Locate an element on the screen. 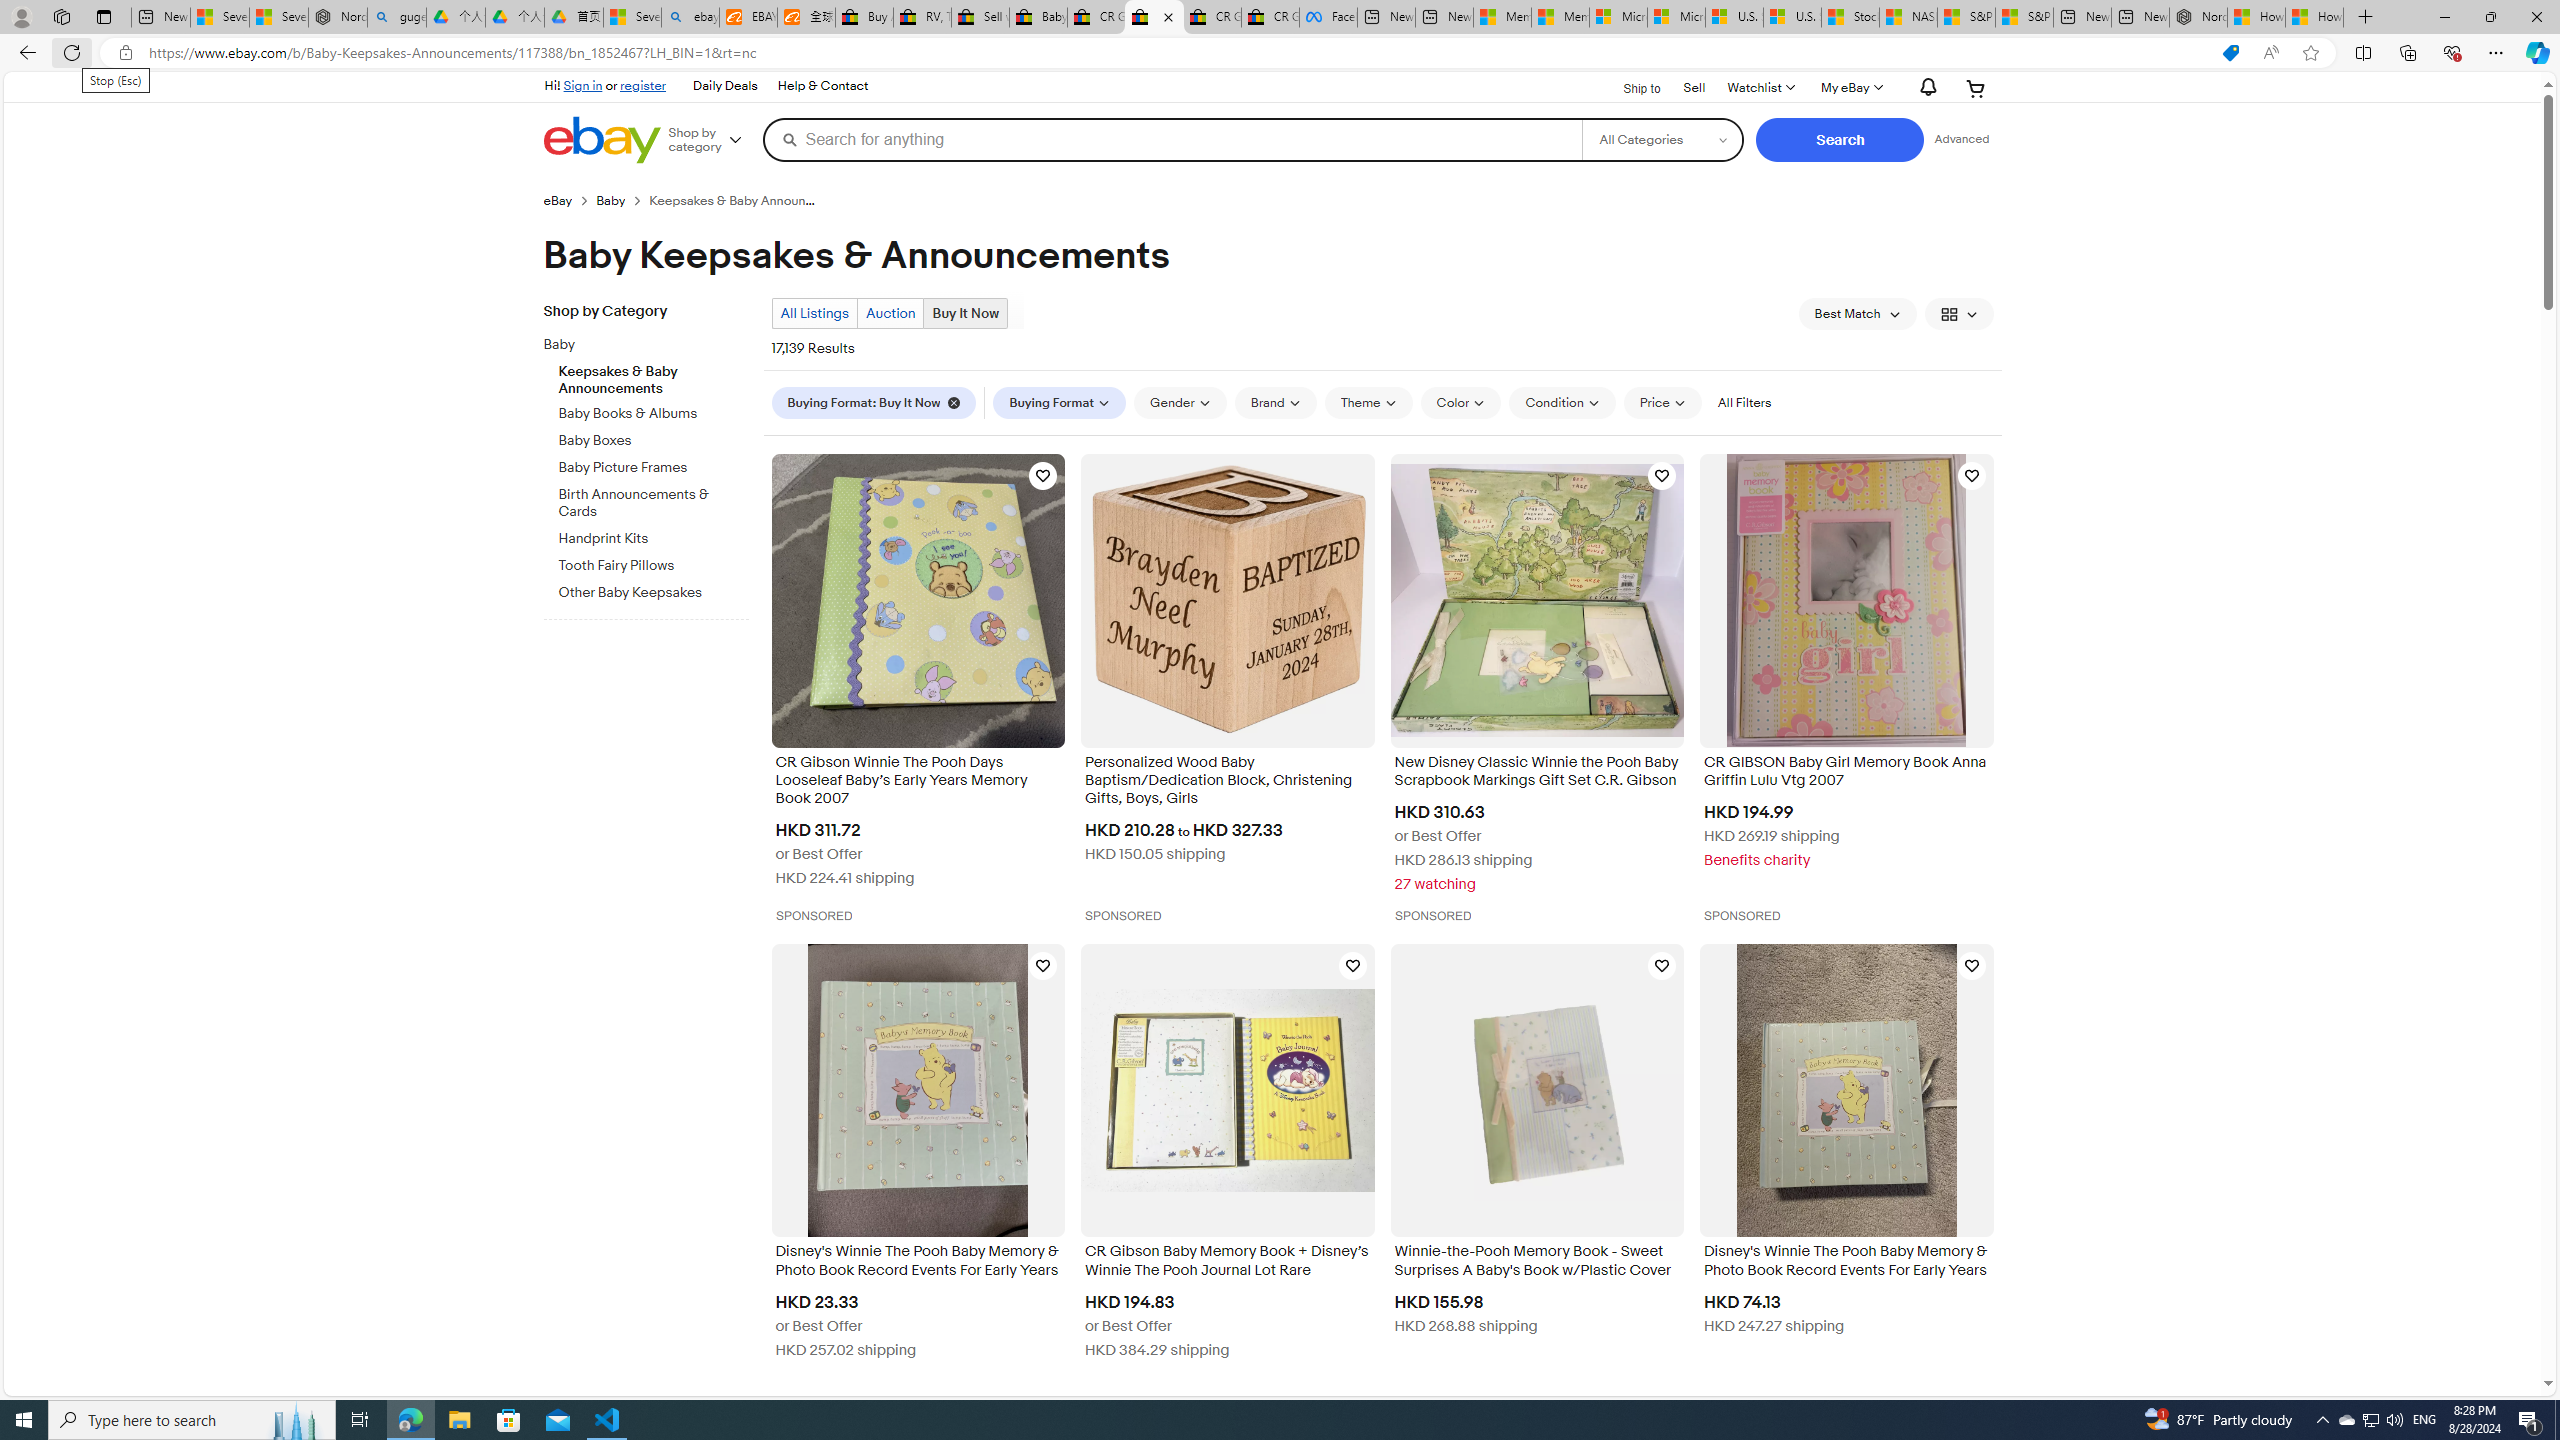 The width and height of the screenshot is (2560, 1440). Address and search bar is located at coordinates (1177, 53).